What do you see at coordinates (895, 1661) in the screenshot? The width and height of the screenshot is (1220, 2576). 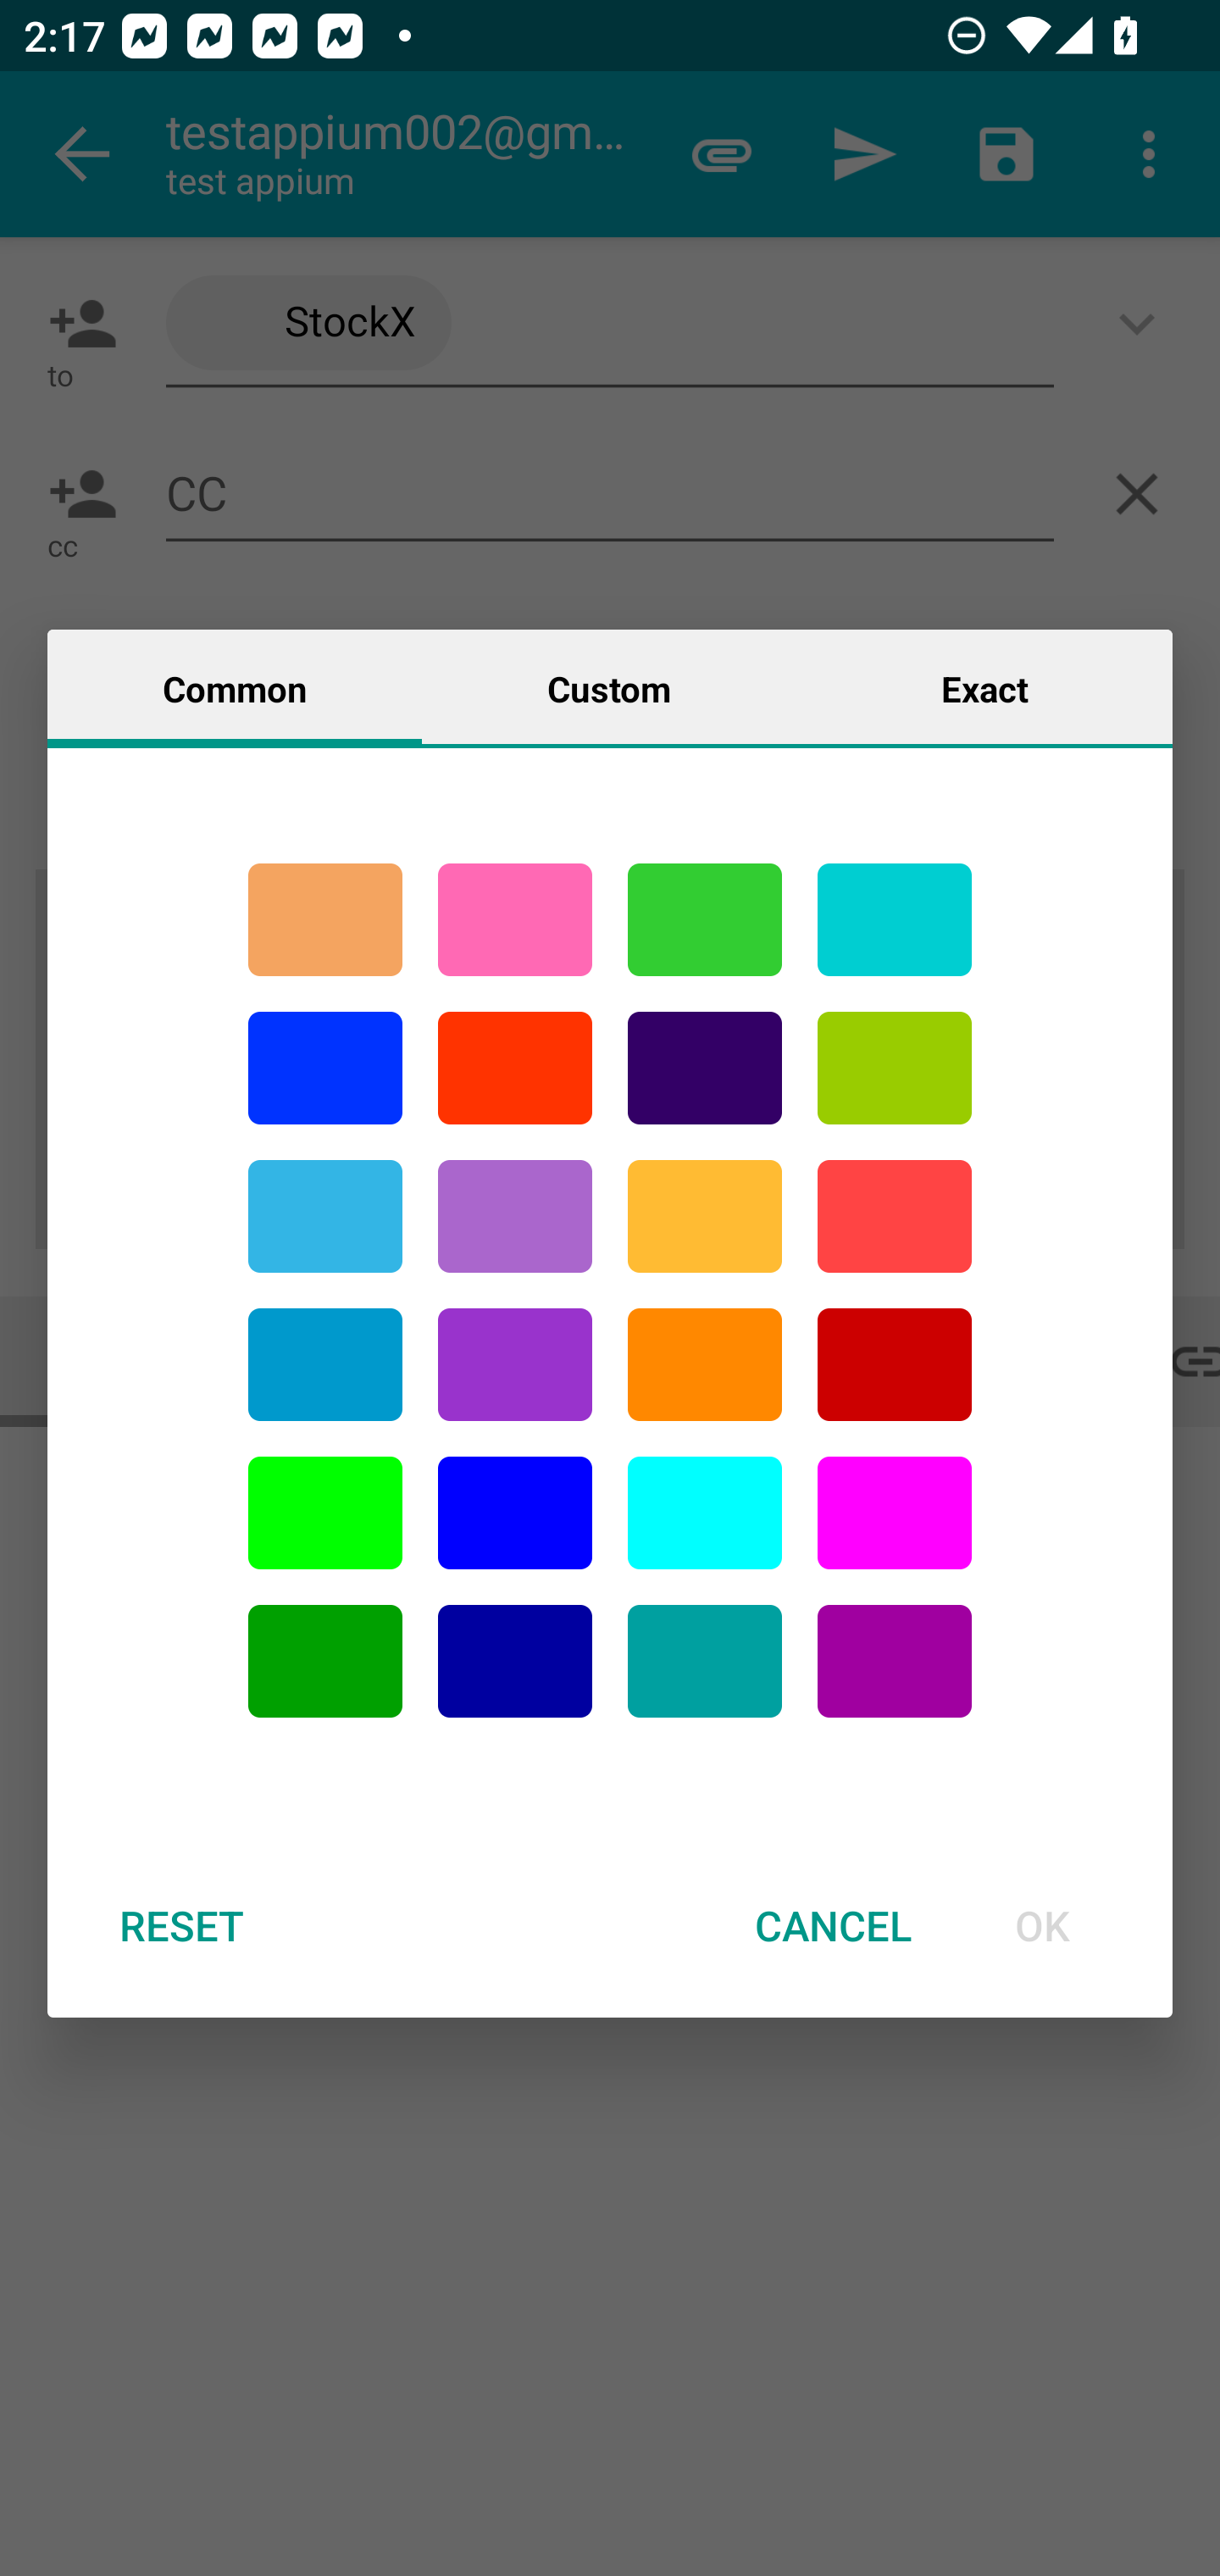 I see `Purple` at bounding box center [895, 1661].